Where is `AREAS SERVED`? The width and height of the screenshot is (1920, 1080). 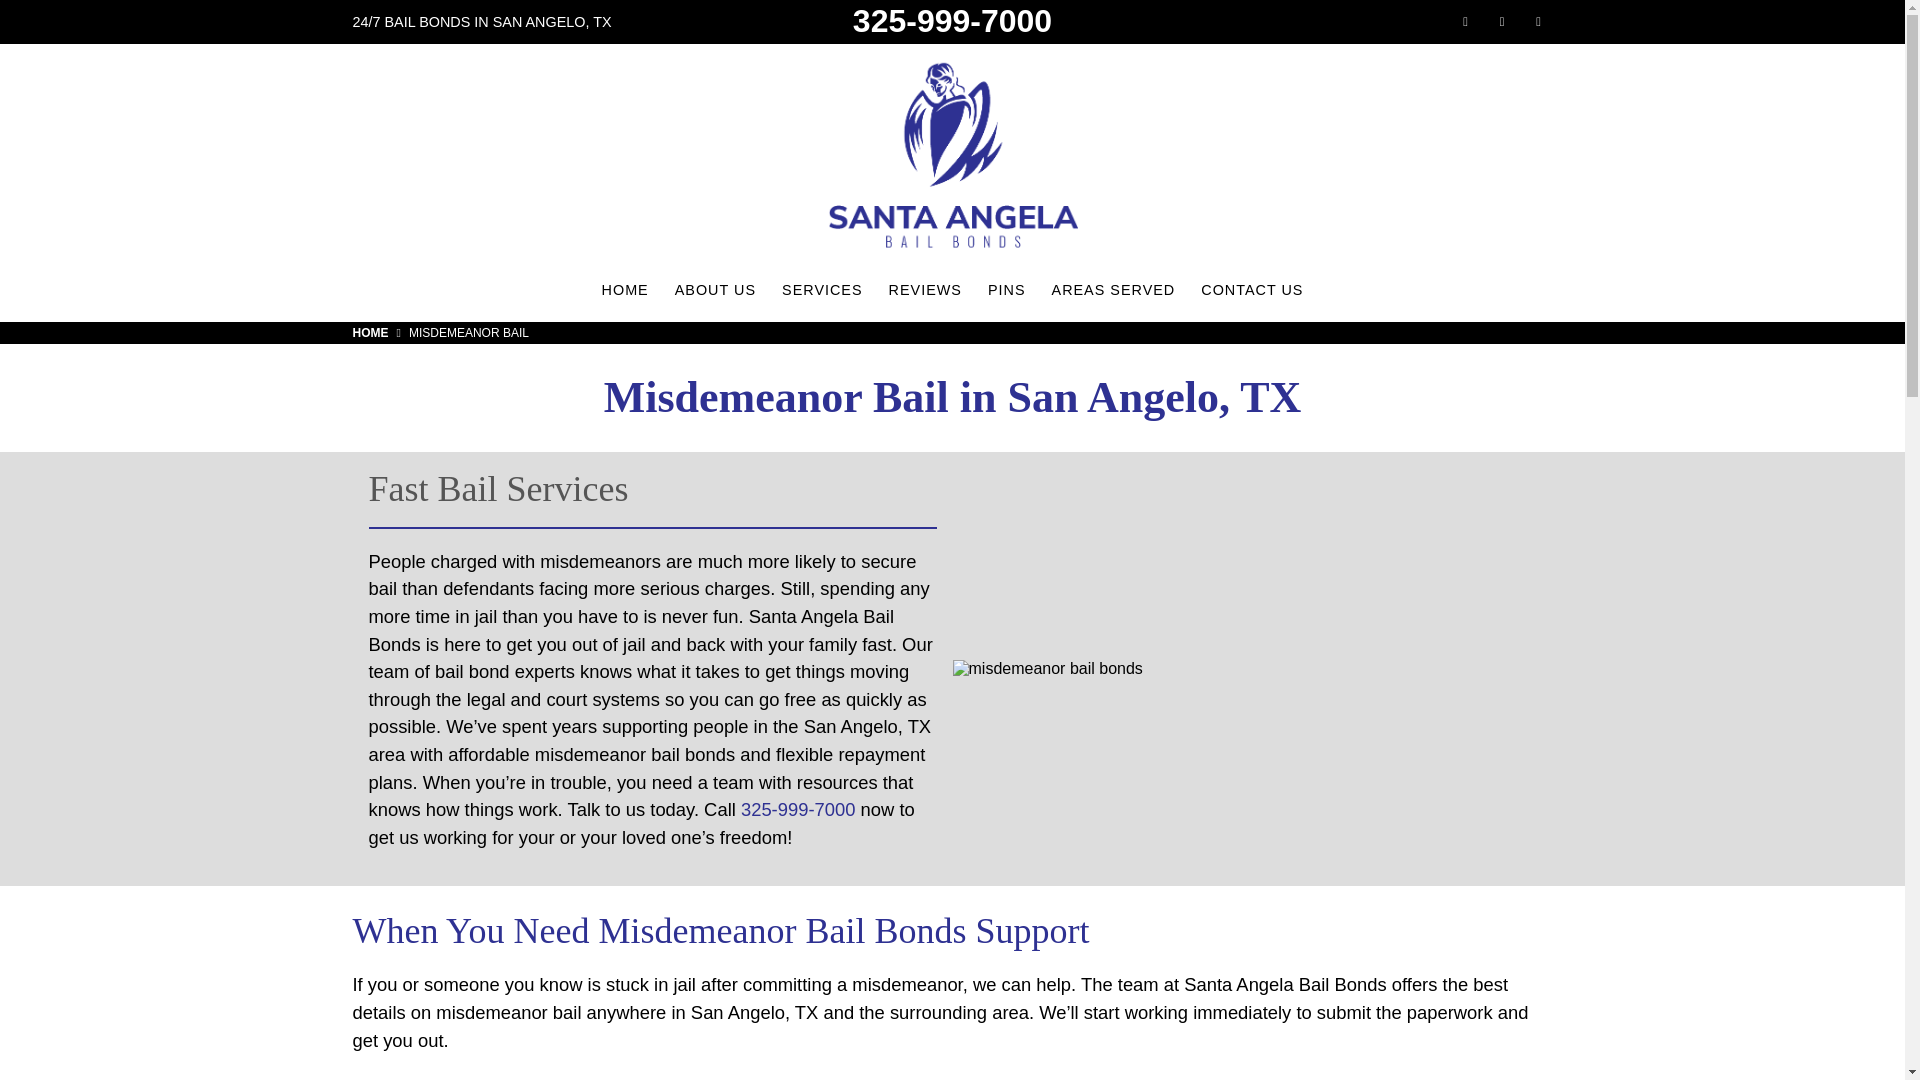
AREAS SERVED is located at coordinates (1113, 290).